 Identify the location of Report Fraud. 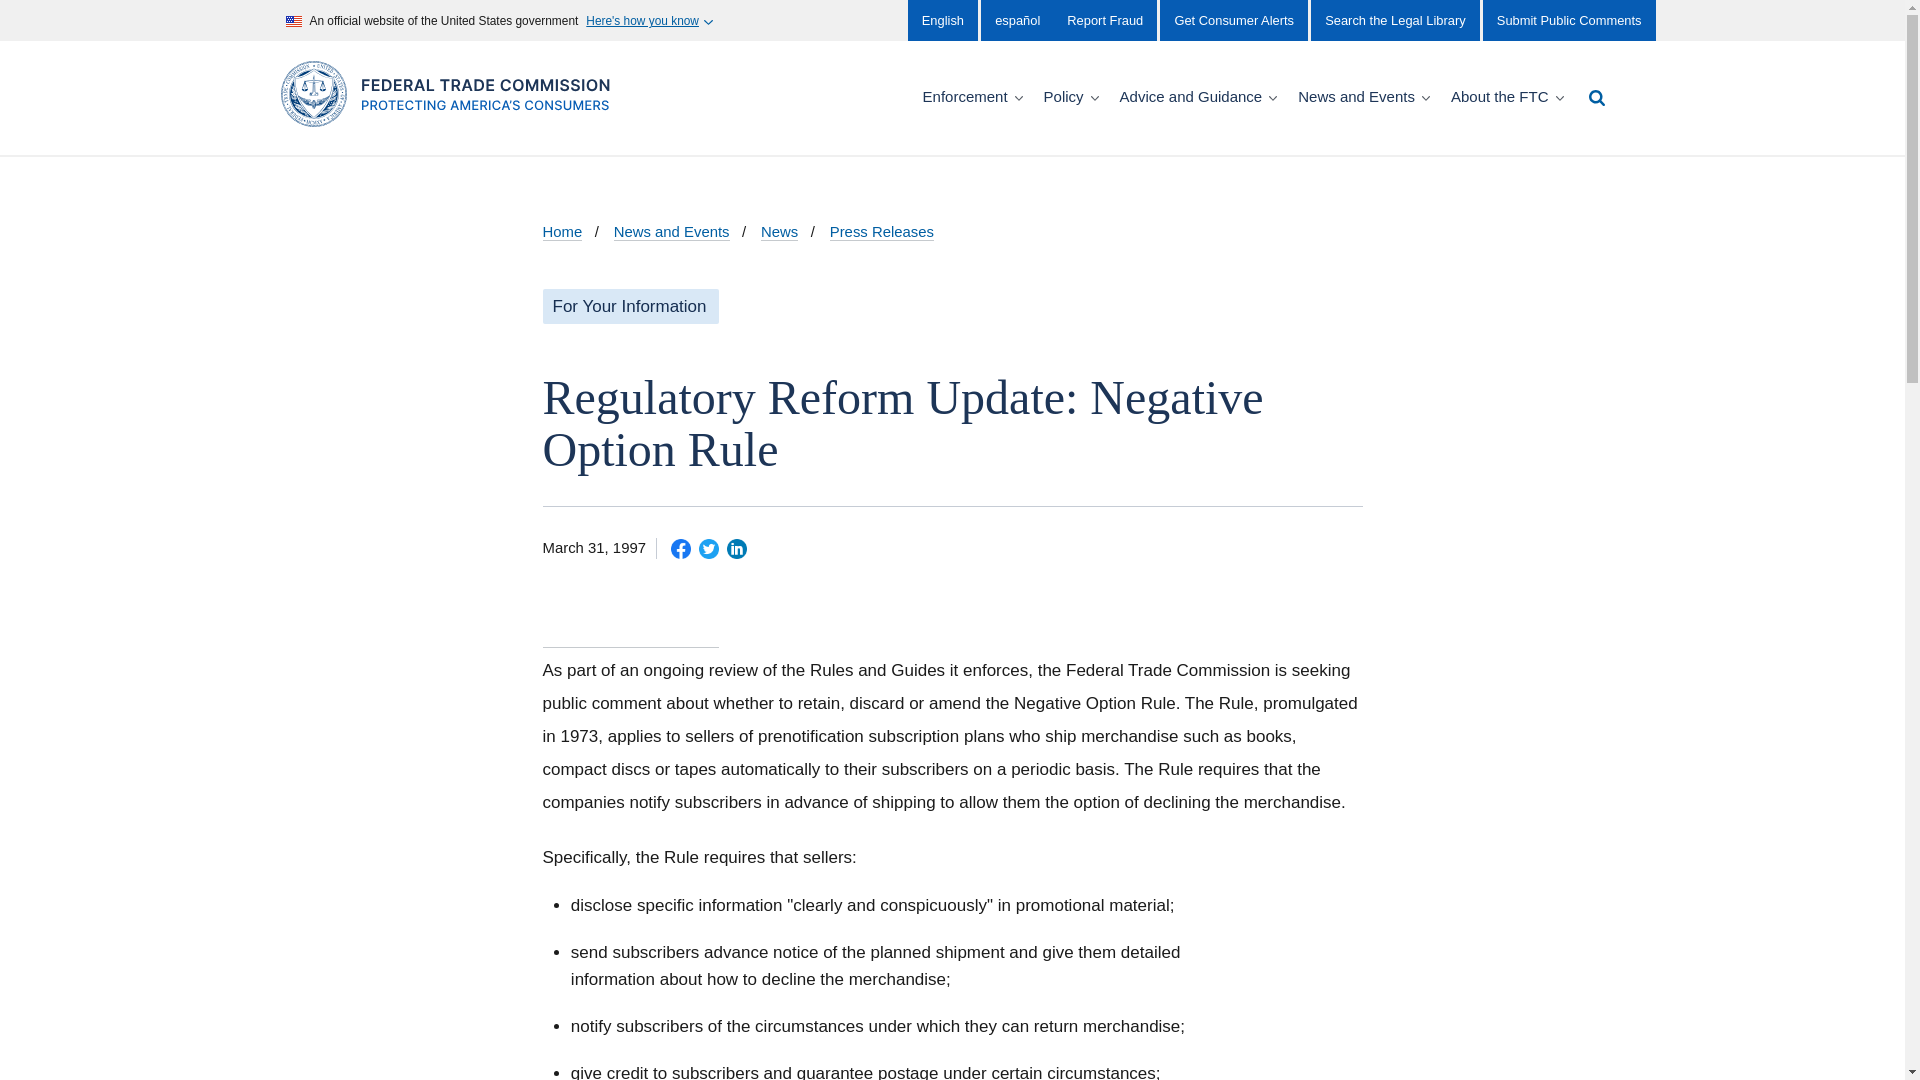
(1104, 20).